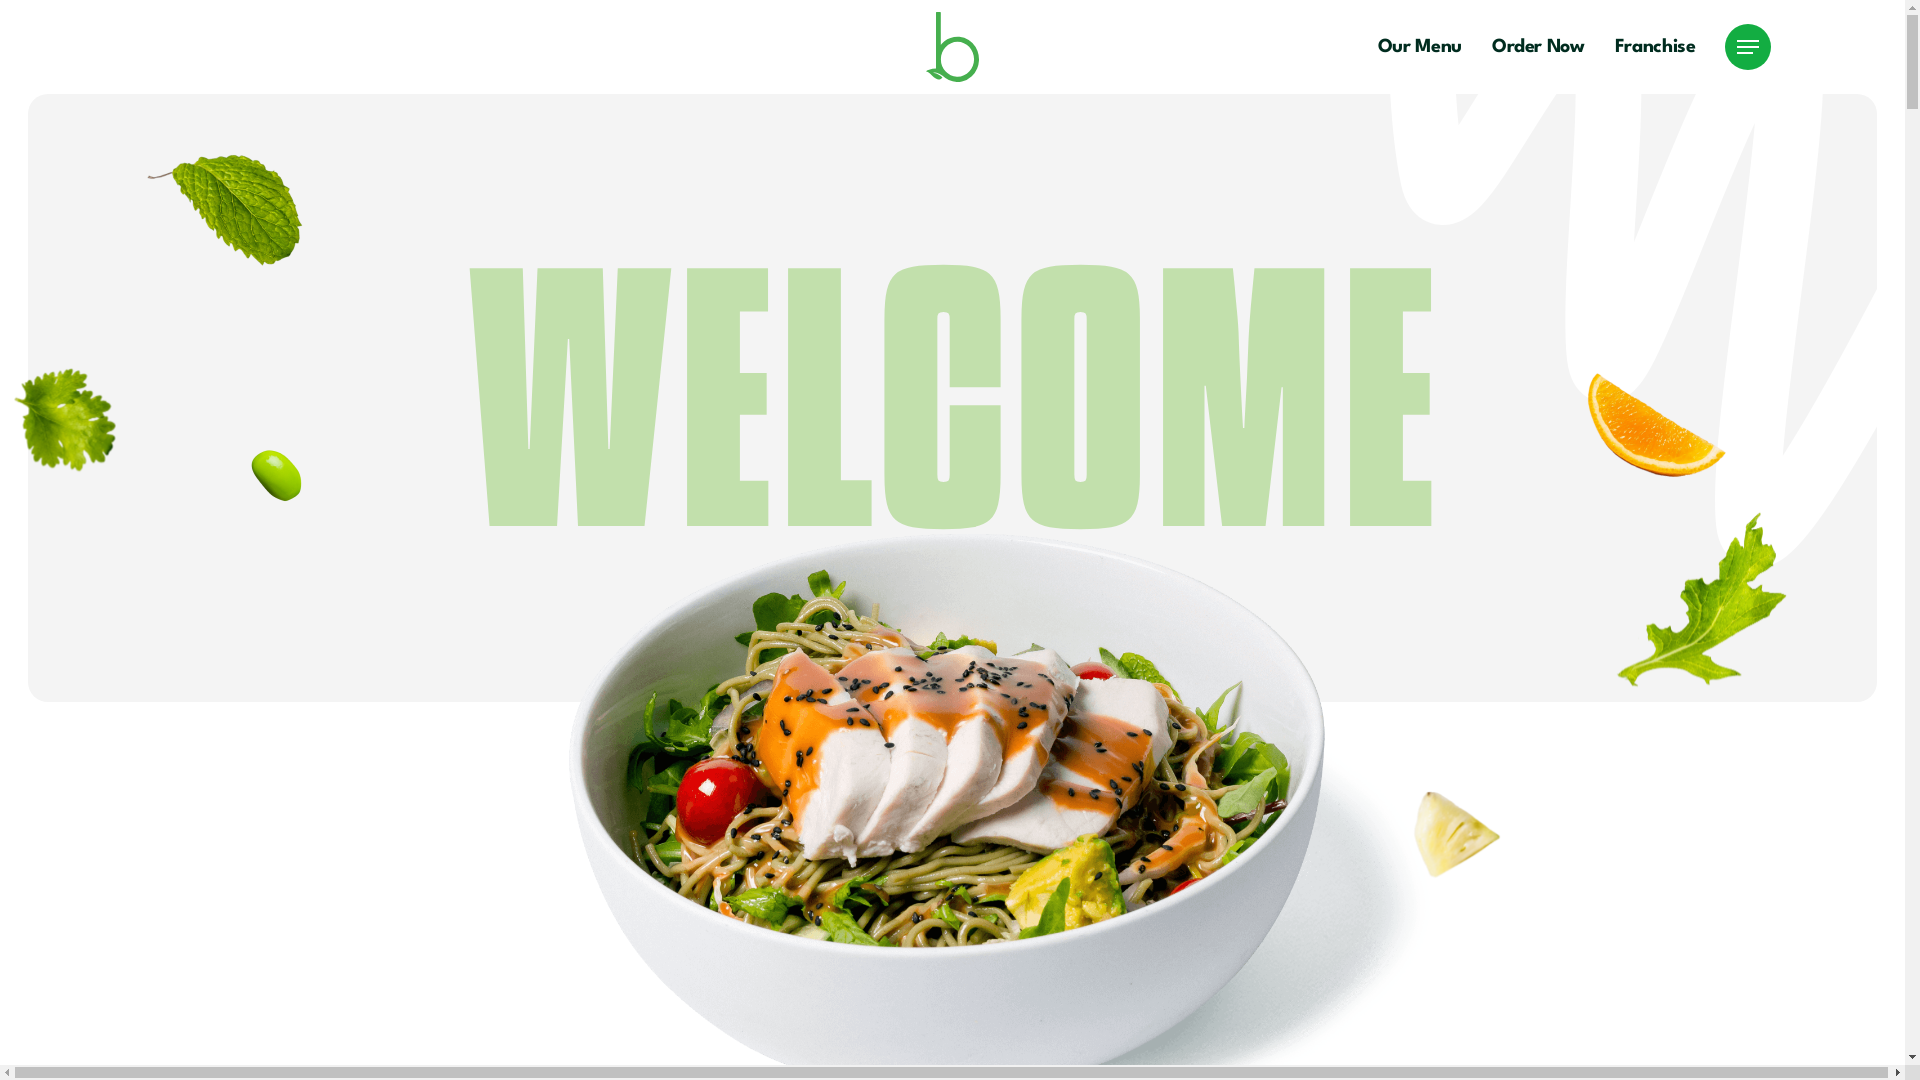  What do you see at coordinates (1538, 47) in the screenshot?
I see `Order Now` at bounding box center [1538, 47].